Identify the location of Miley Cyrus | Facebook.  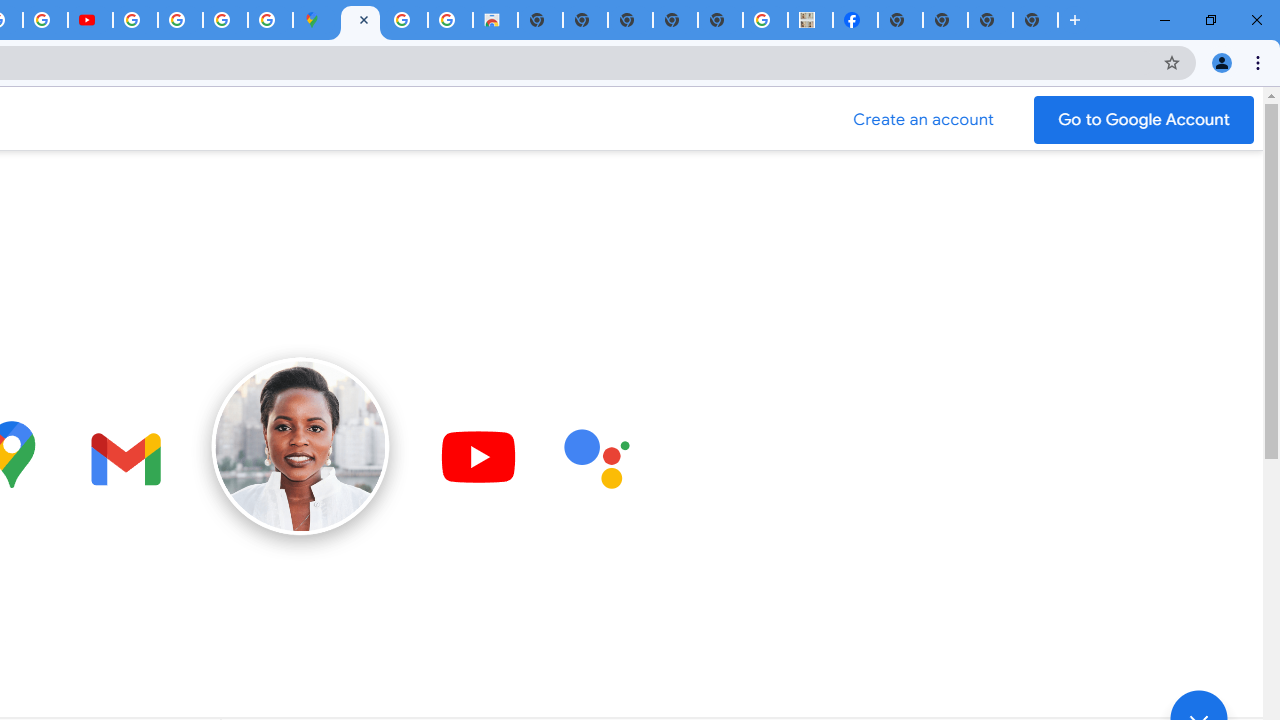
(856, 20).